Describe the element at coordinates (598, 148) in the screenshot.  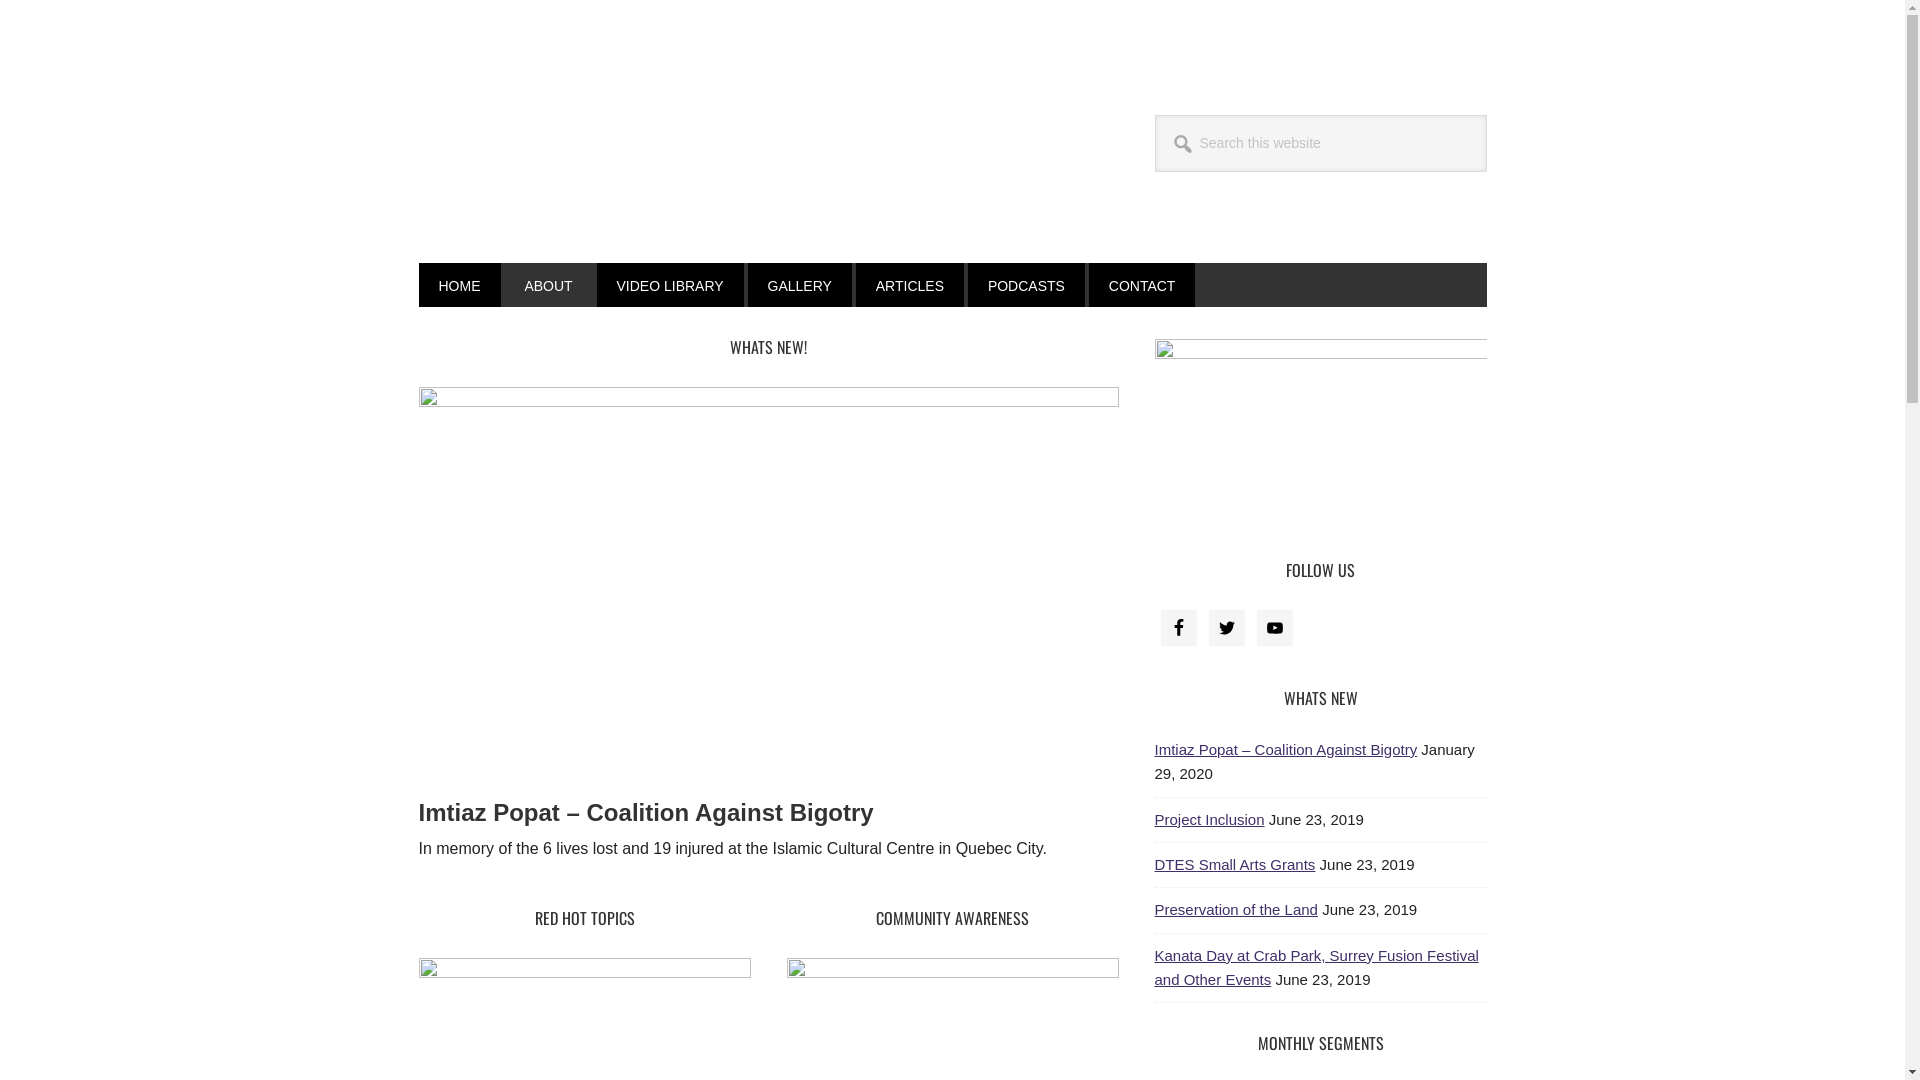
I see `YOUR COMMUNITY MEDIA` at that location.